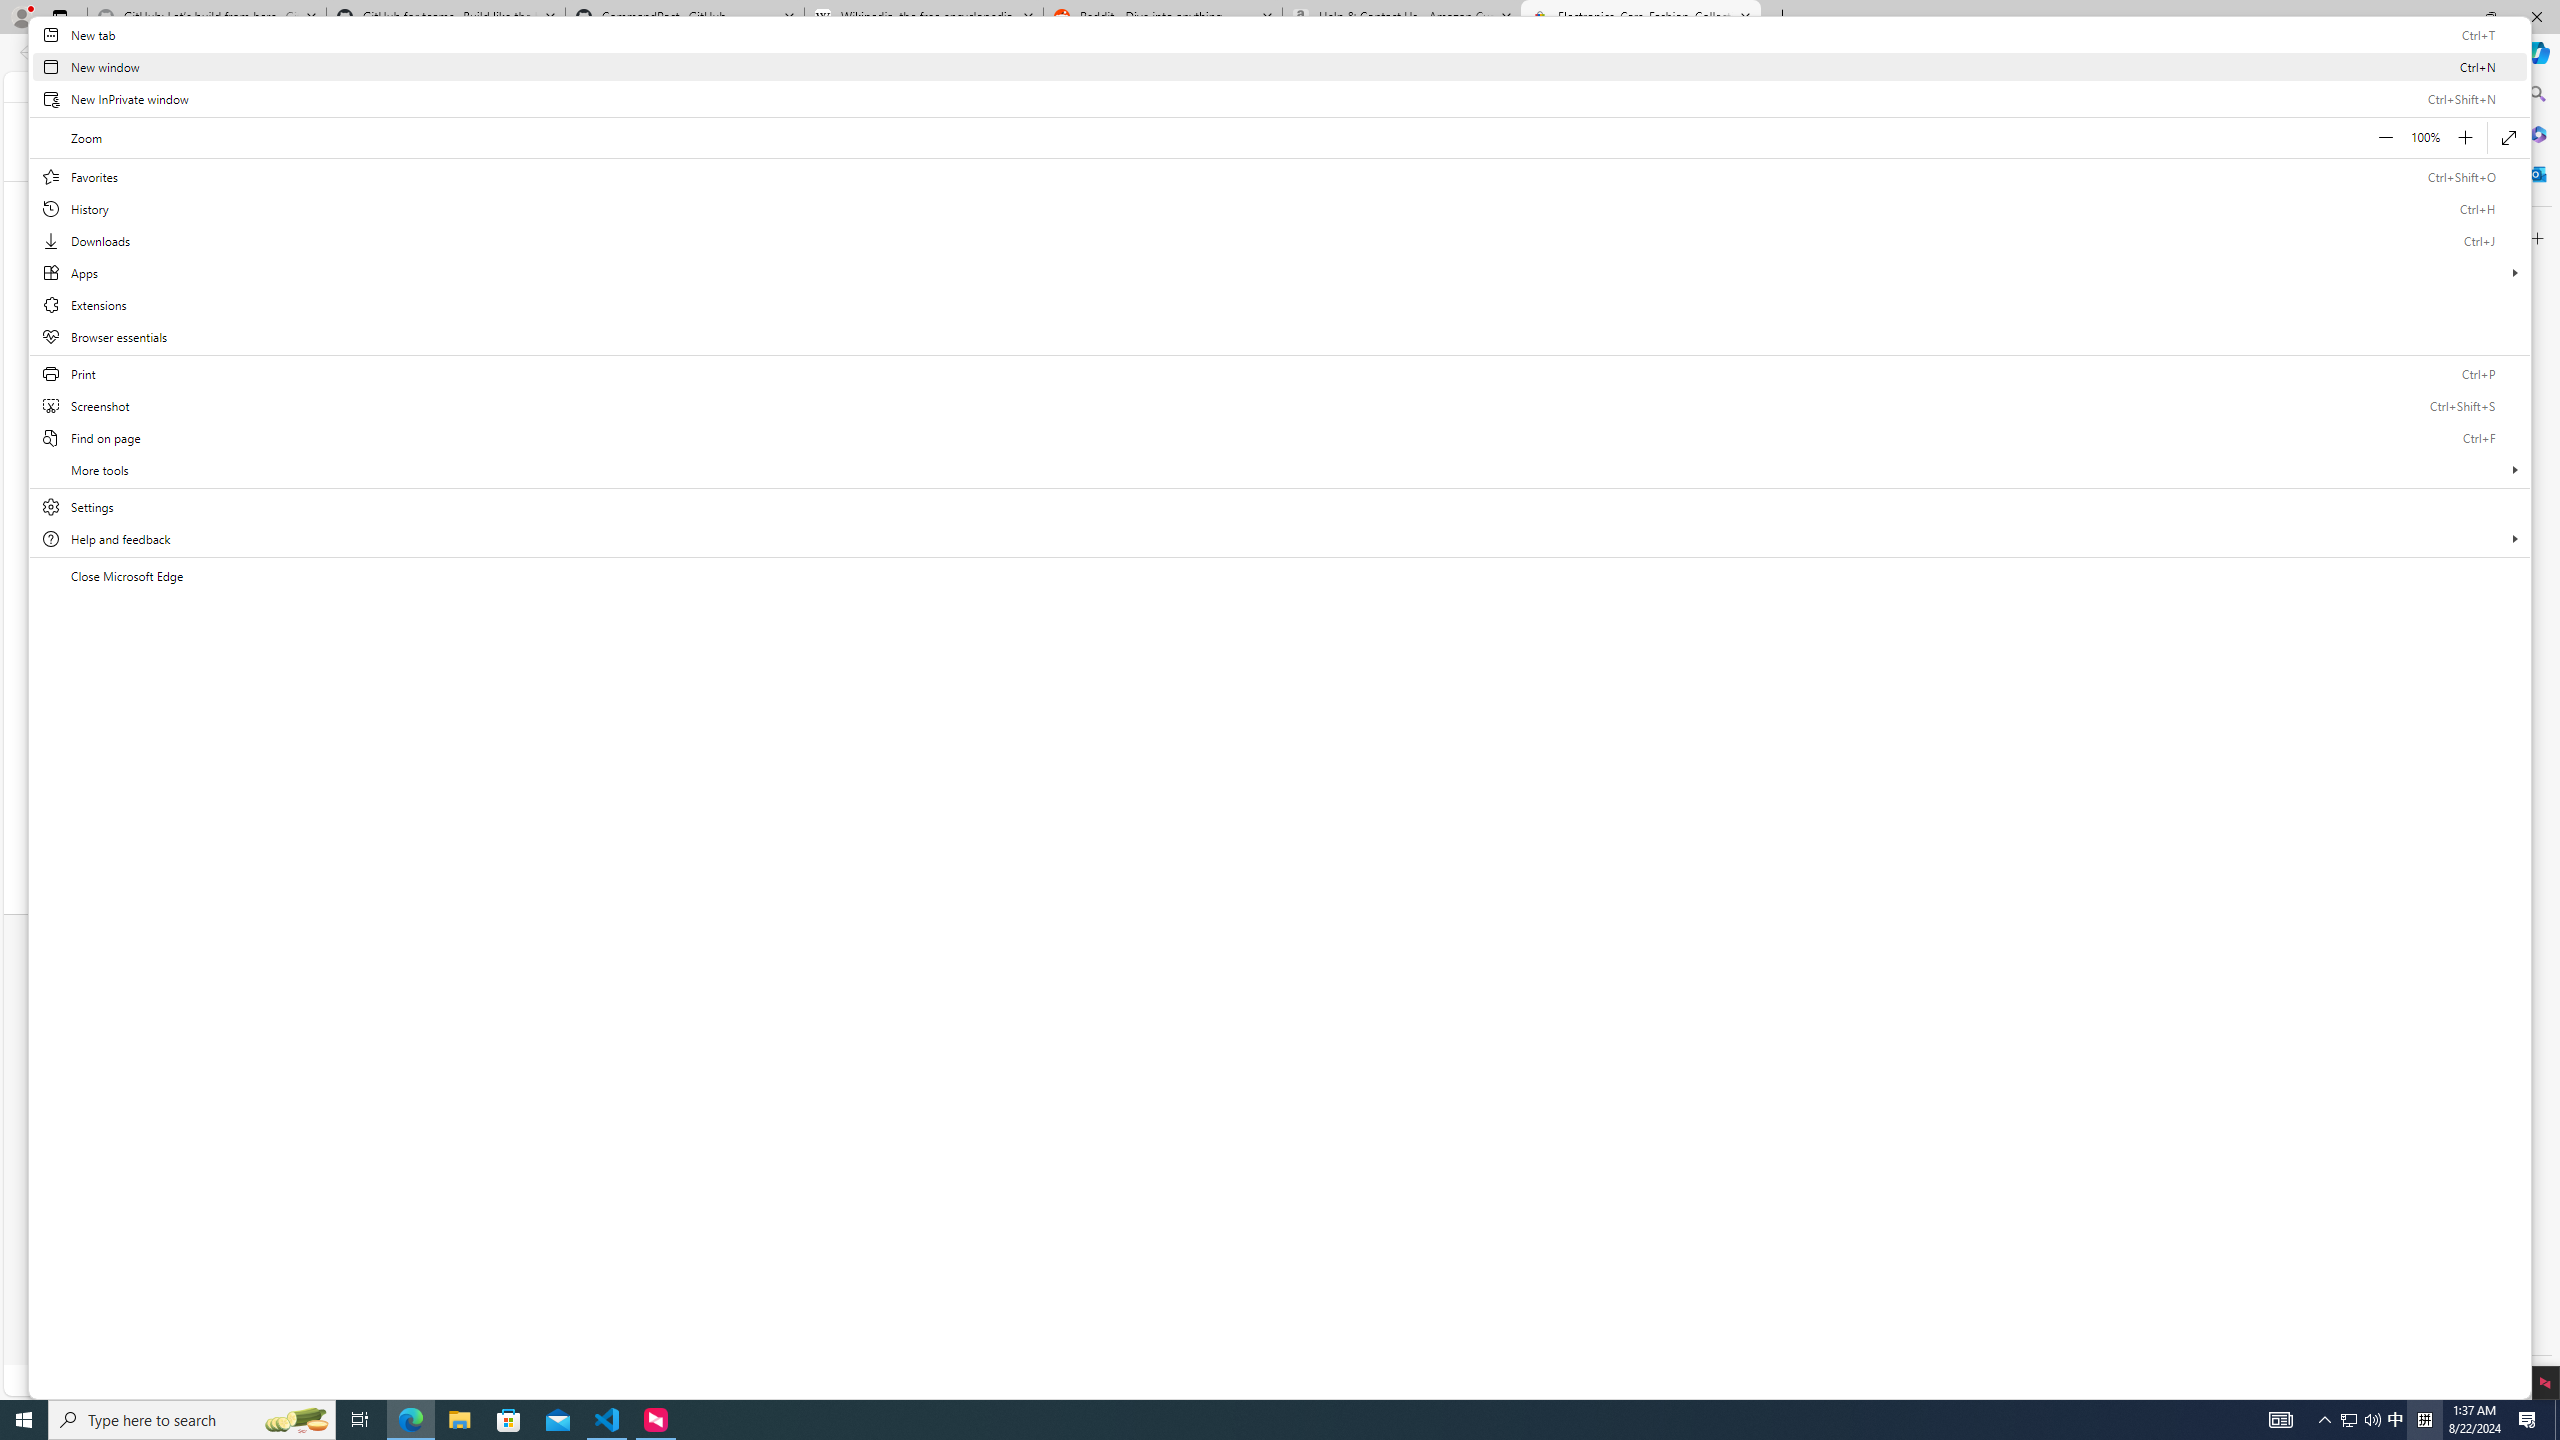 This screenshot has width=2560, height=1440. What do you see at coordinates (1236, 1062) in the screenshot?
I see `Twitter` at bounding box center [1236, 1062].